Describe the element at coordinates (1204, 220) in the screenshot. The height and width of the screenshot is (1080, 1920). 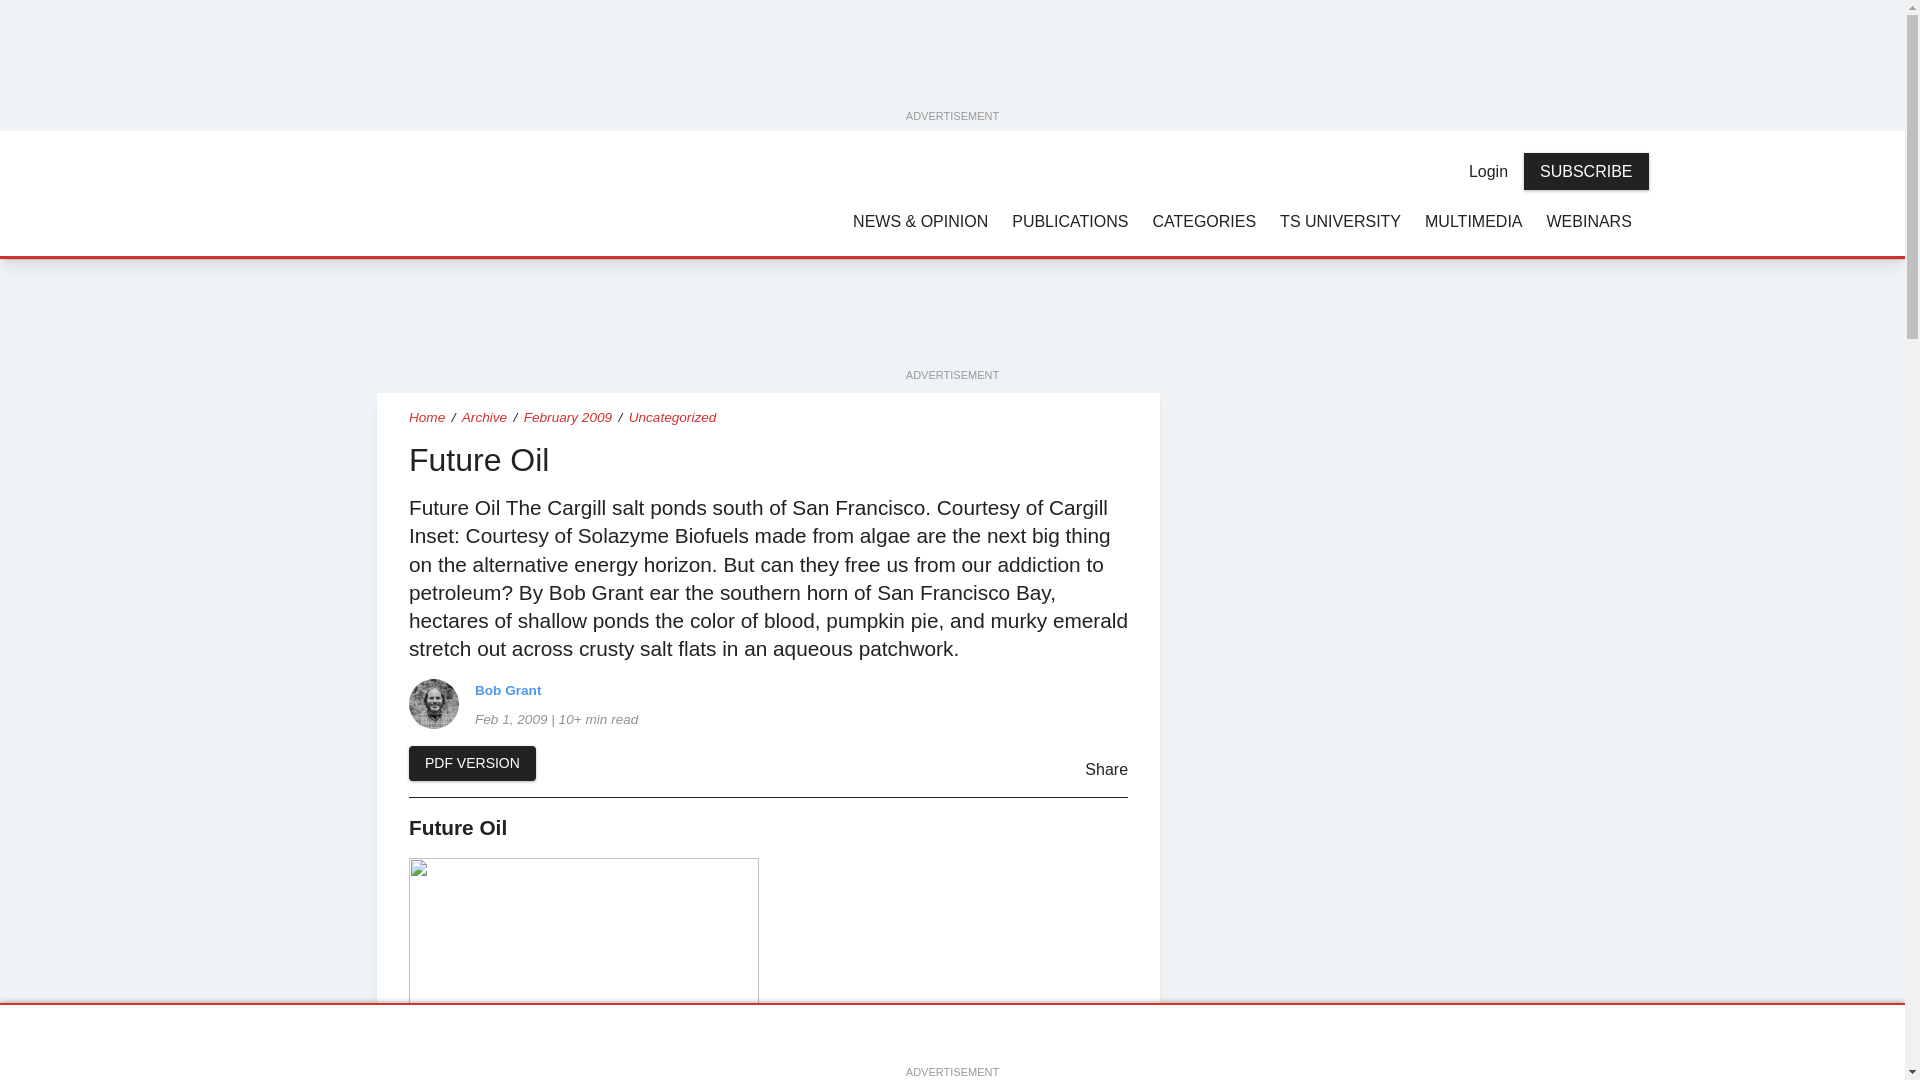
I see `CATEGORIES` at that location.